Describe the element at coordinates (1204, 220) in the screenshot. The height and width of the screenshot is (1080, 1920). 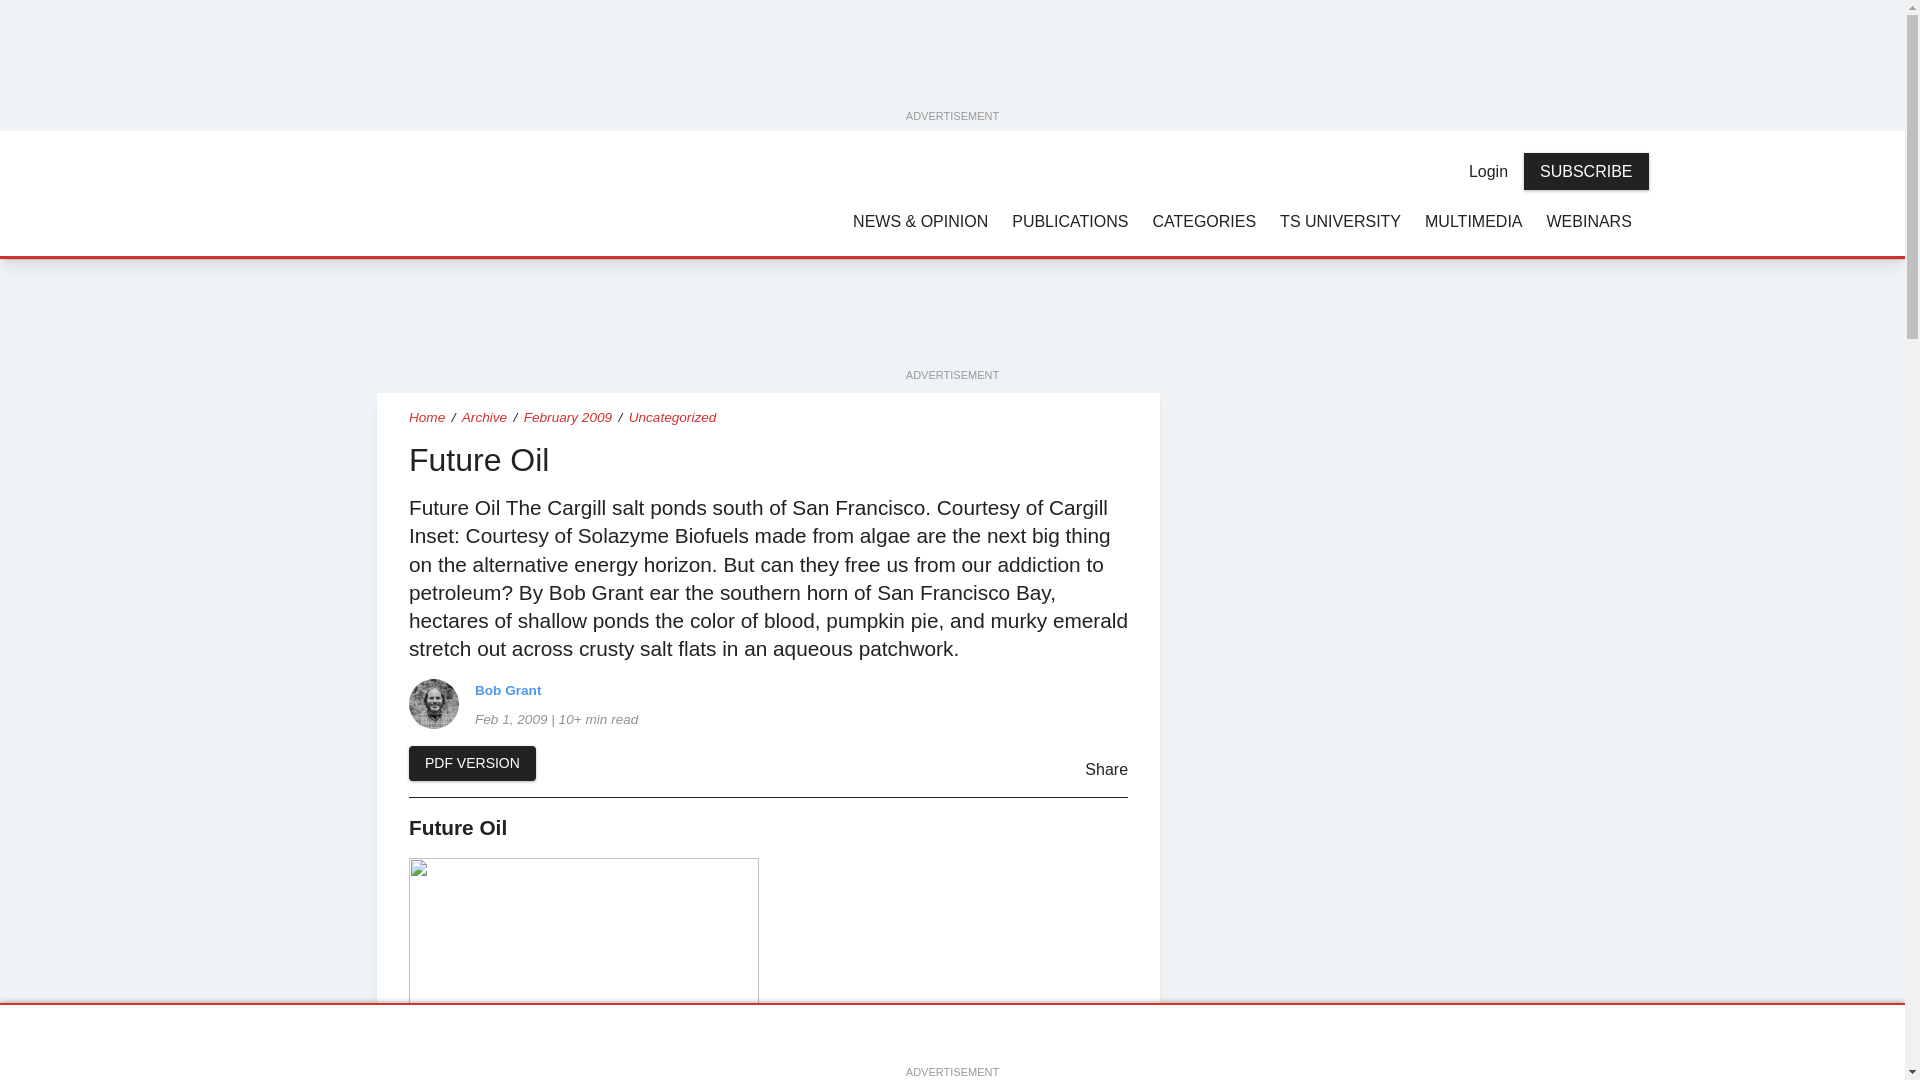
I see `CATEGORIES` at that location.